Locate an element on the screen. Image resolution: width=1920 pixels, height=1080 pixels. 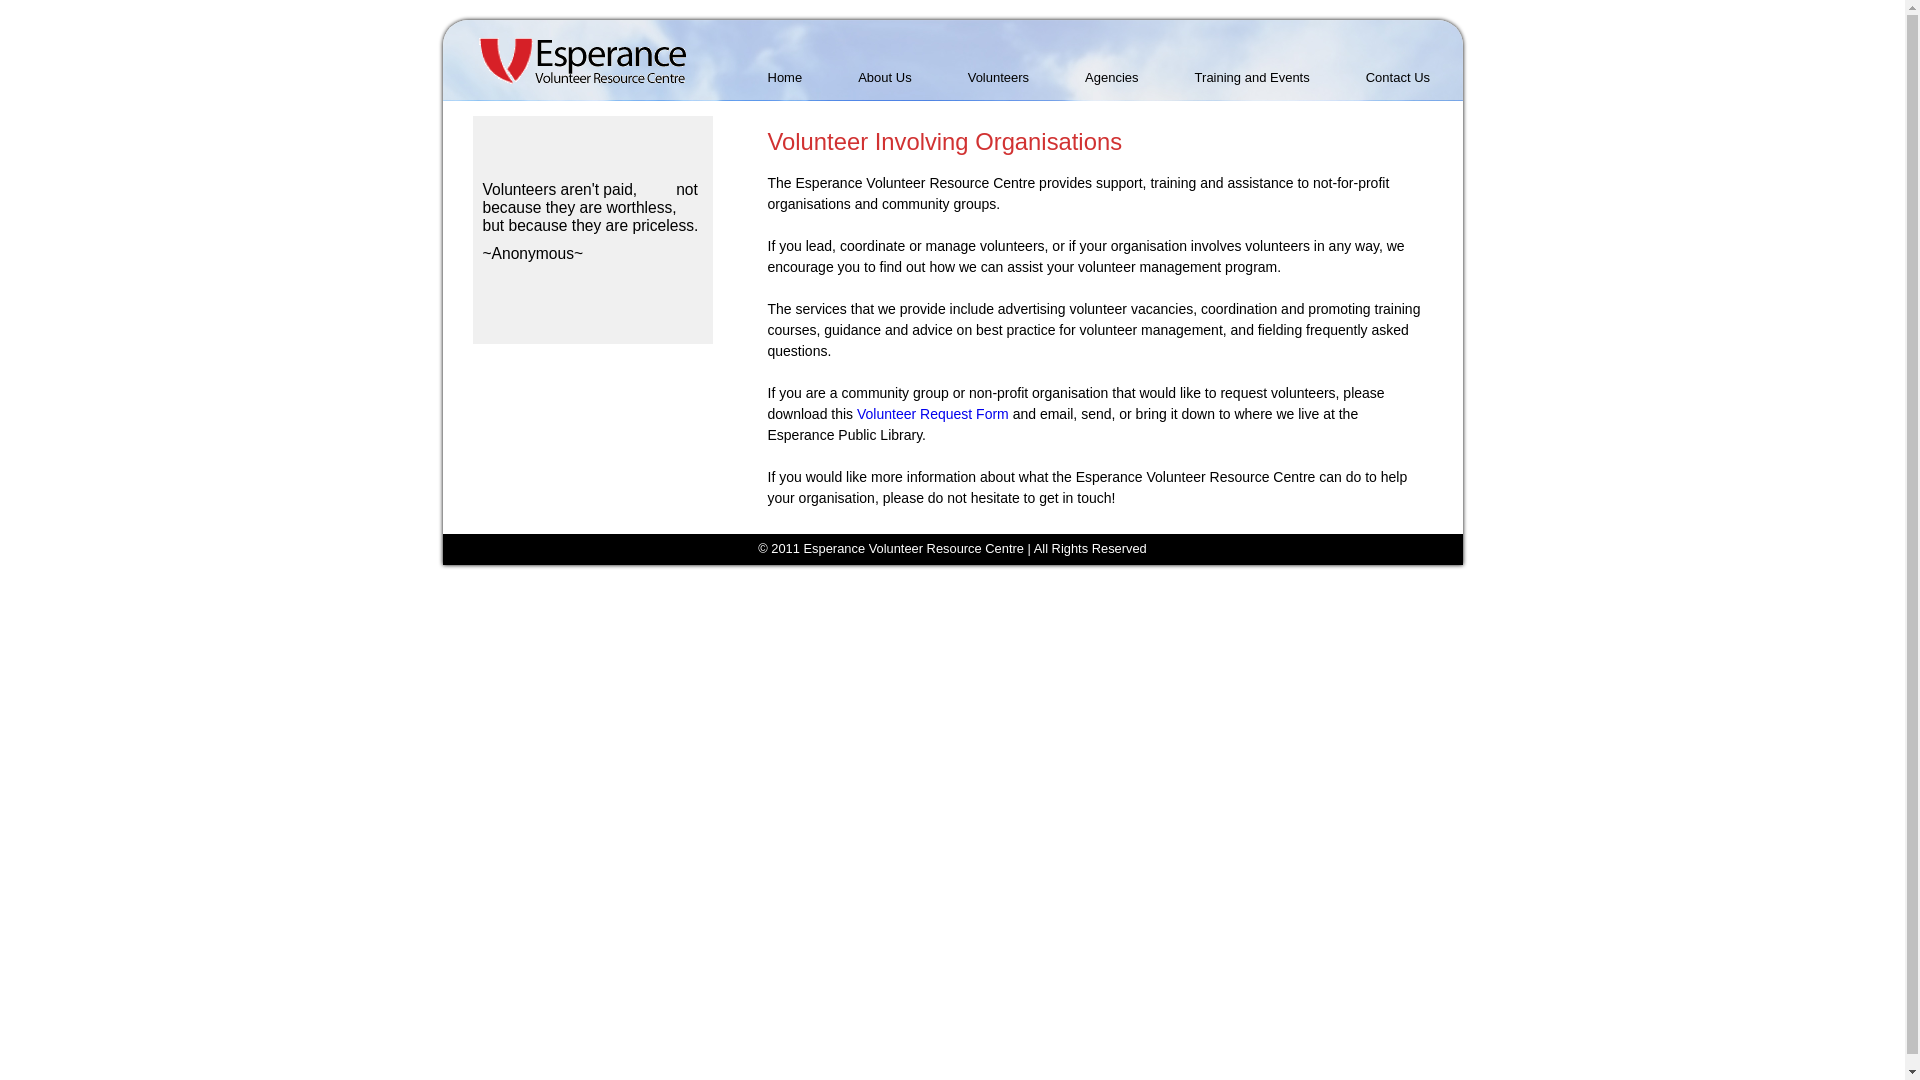
Volunteers is located at coordinates (998, 78).